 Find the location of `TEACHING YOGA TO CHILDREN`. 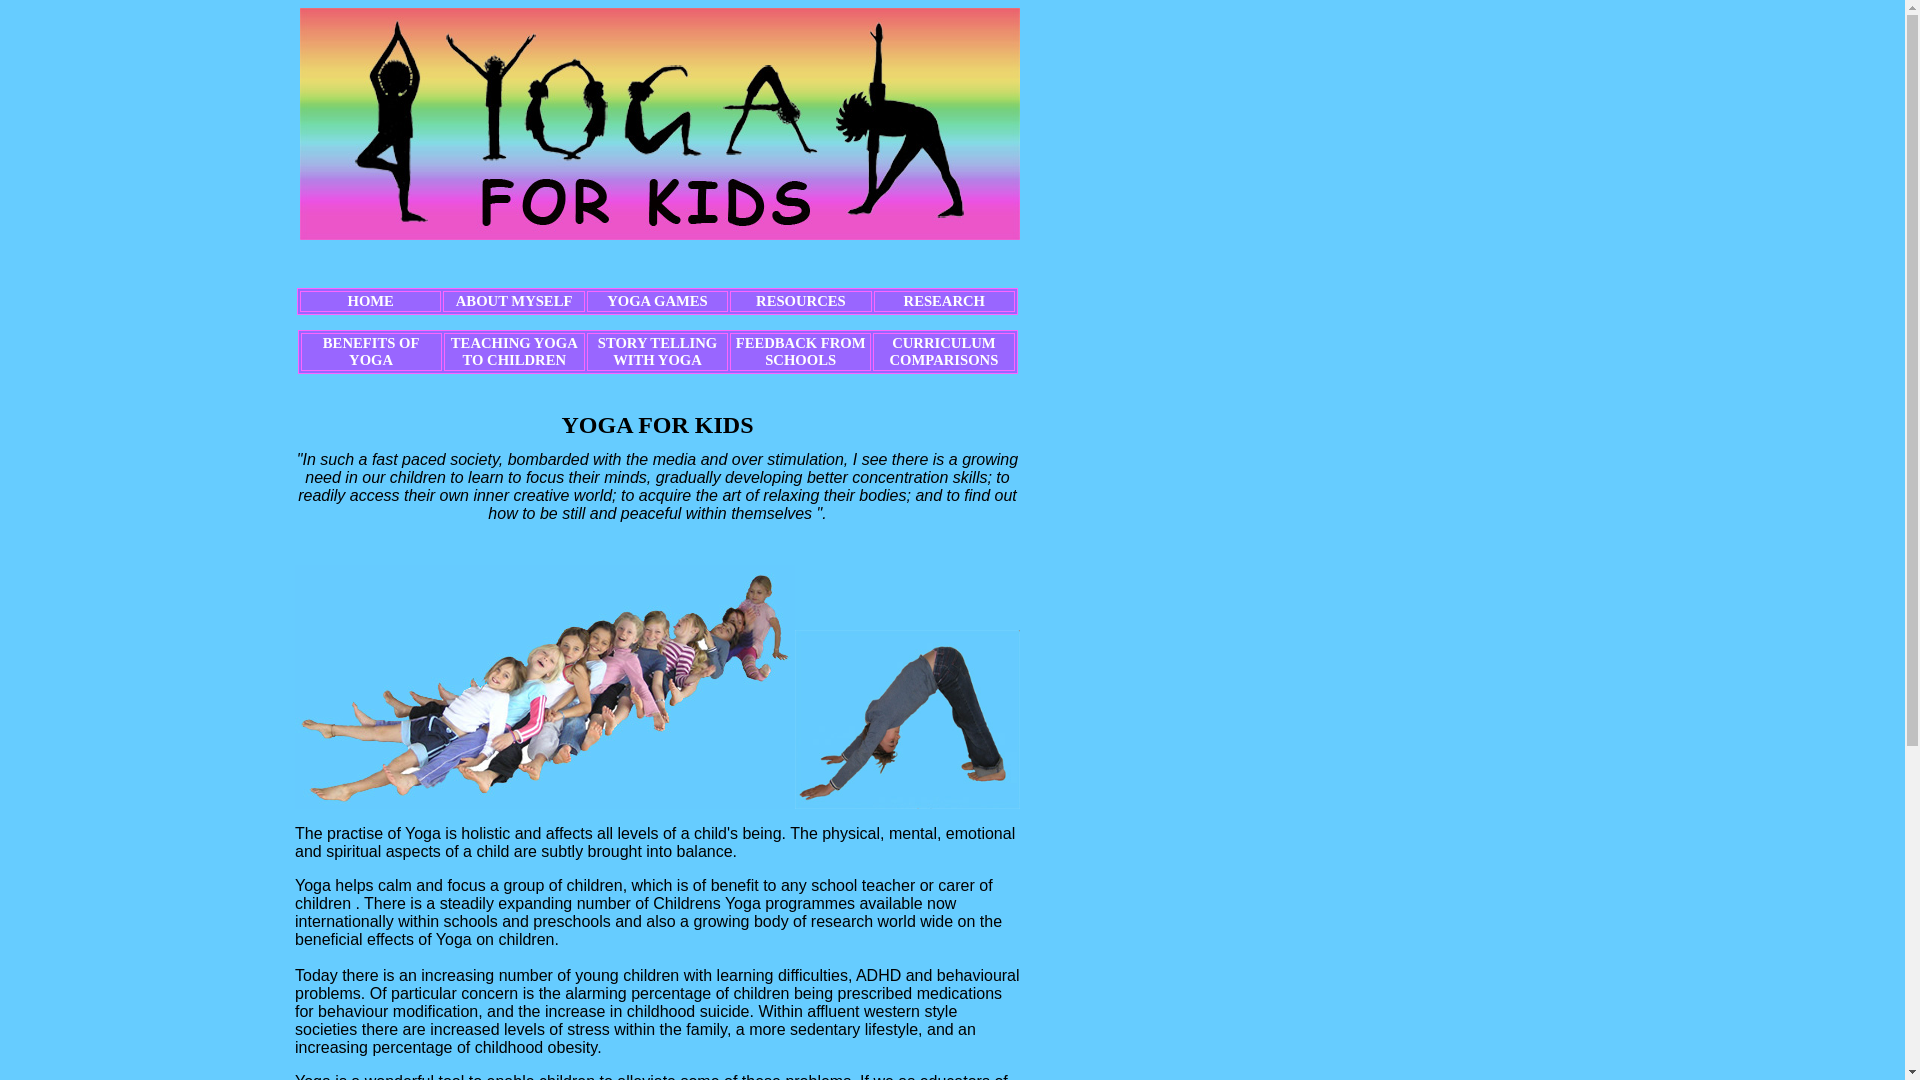

TEACHING YOGA TO CHILDREN is located at coordinates (514, 352).